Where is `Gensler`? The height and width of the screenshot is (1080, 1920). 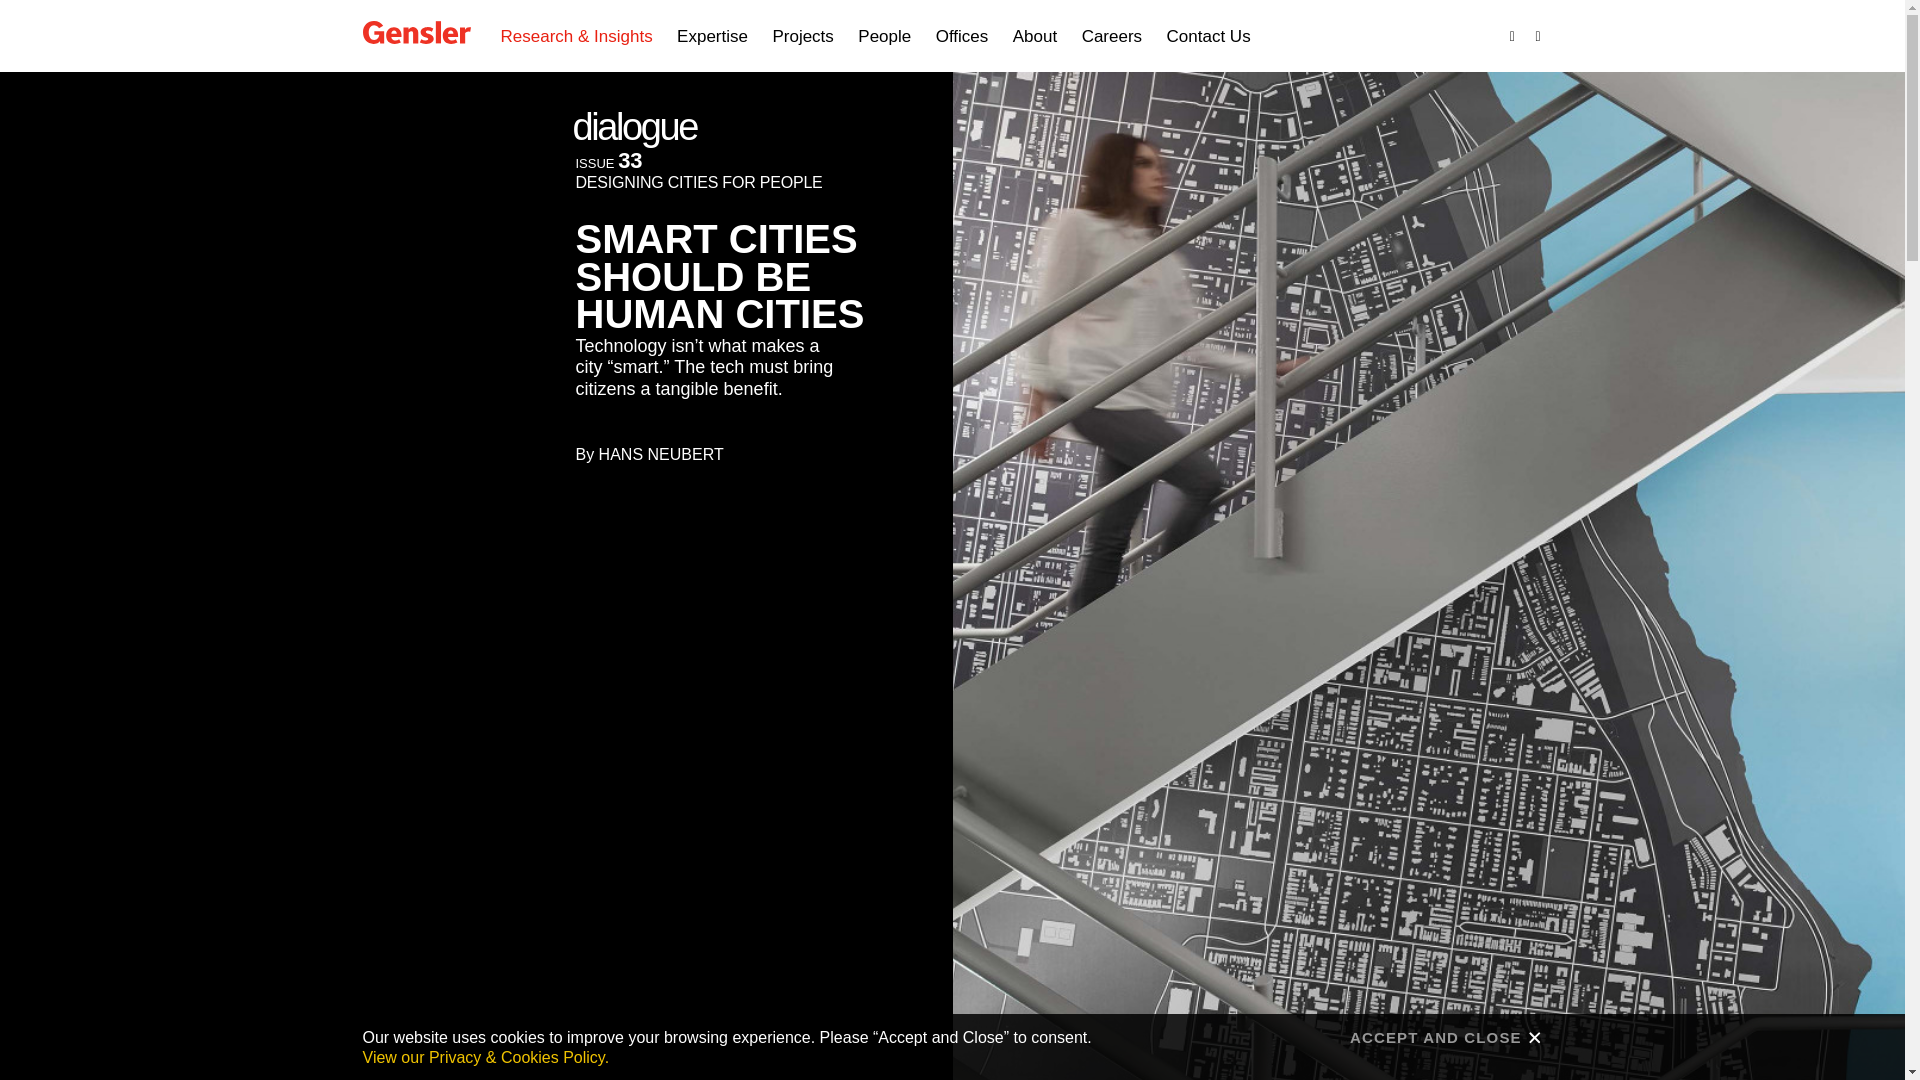
Gensler is located at coordinates (416, 34).